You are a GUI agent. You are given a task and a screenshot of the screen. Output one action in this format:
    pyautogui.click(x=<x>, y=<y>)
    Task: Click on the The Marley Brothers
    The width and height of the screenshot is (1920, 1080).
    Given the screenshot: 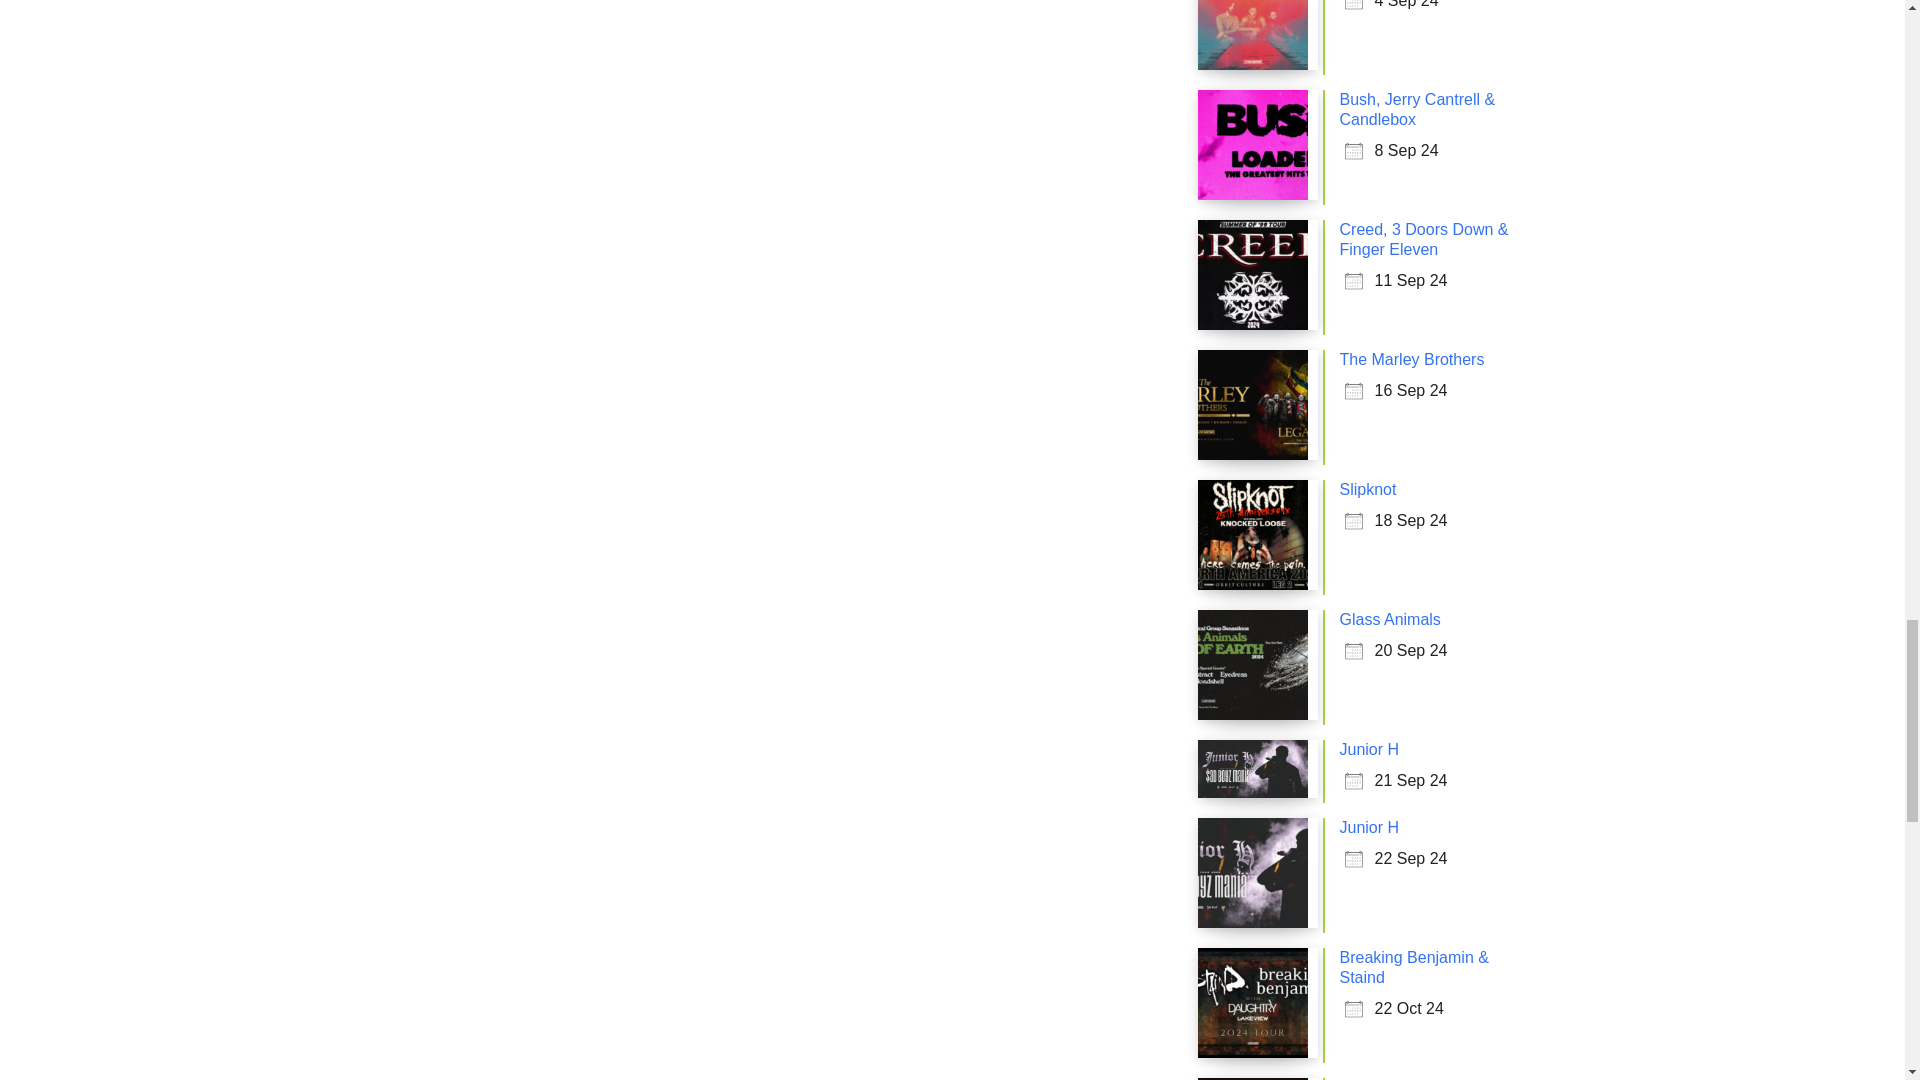 What is the action you would take?
    pyautogui.click(x=1412, y=360)
    